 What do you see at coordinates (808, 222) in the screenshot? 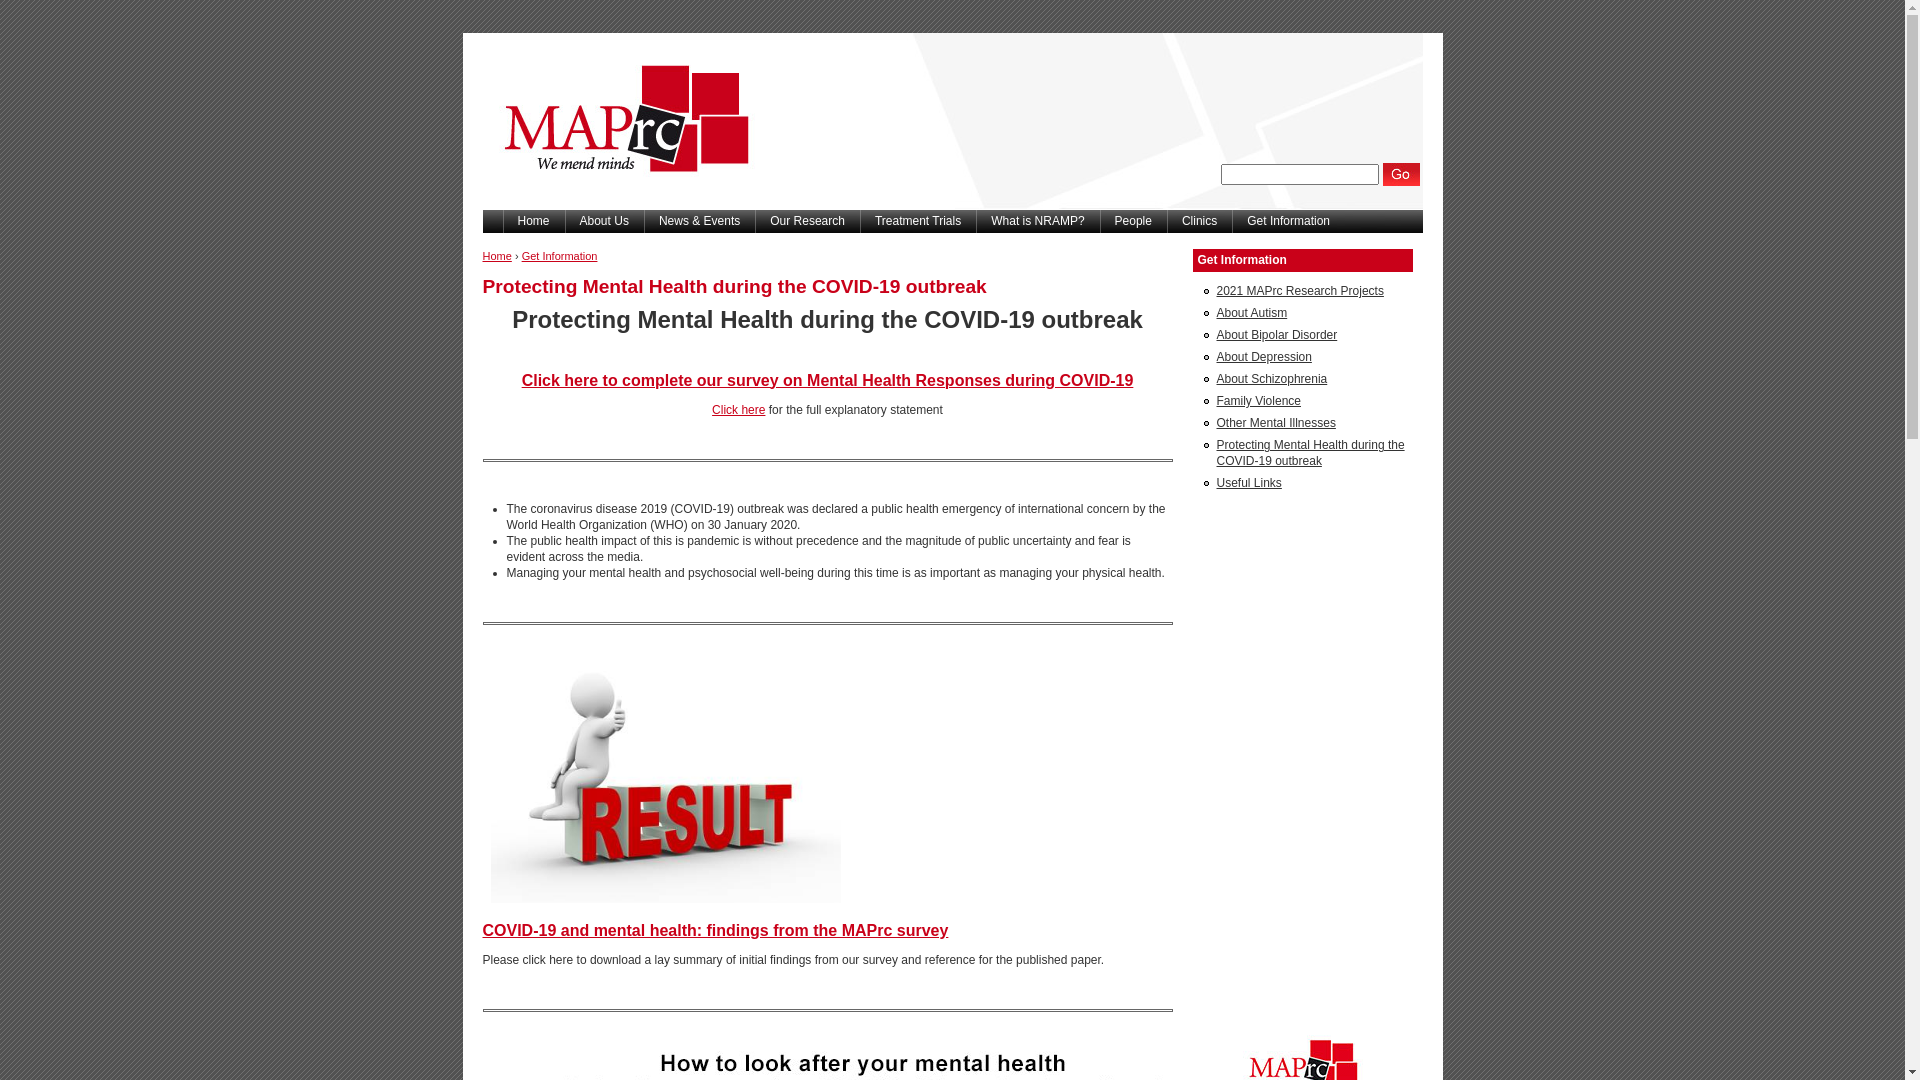
I see `Our Research` at bounding box center [808, 222].